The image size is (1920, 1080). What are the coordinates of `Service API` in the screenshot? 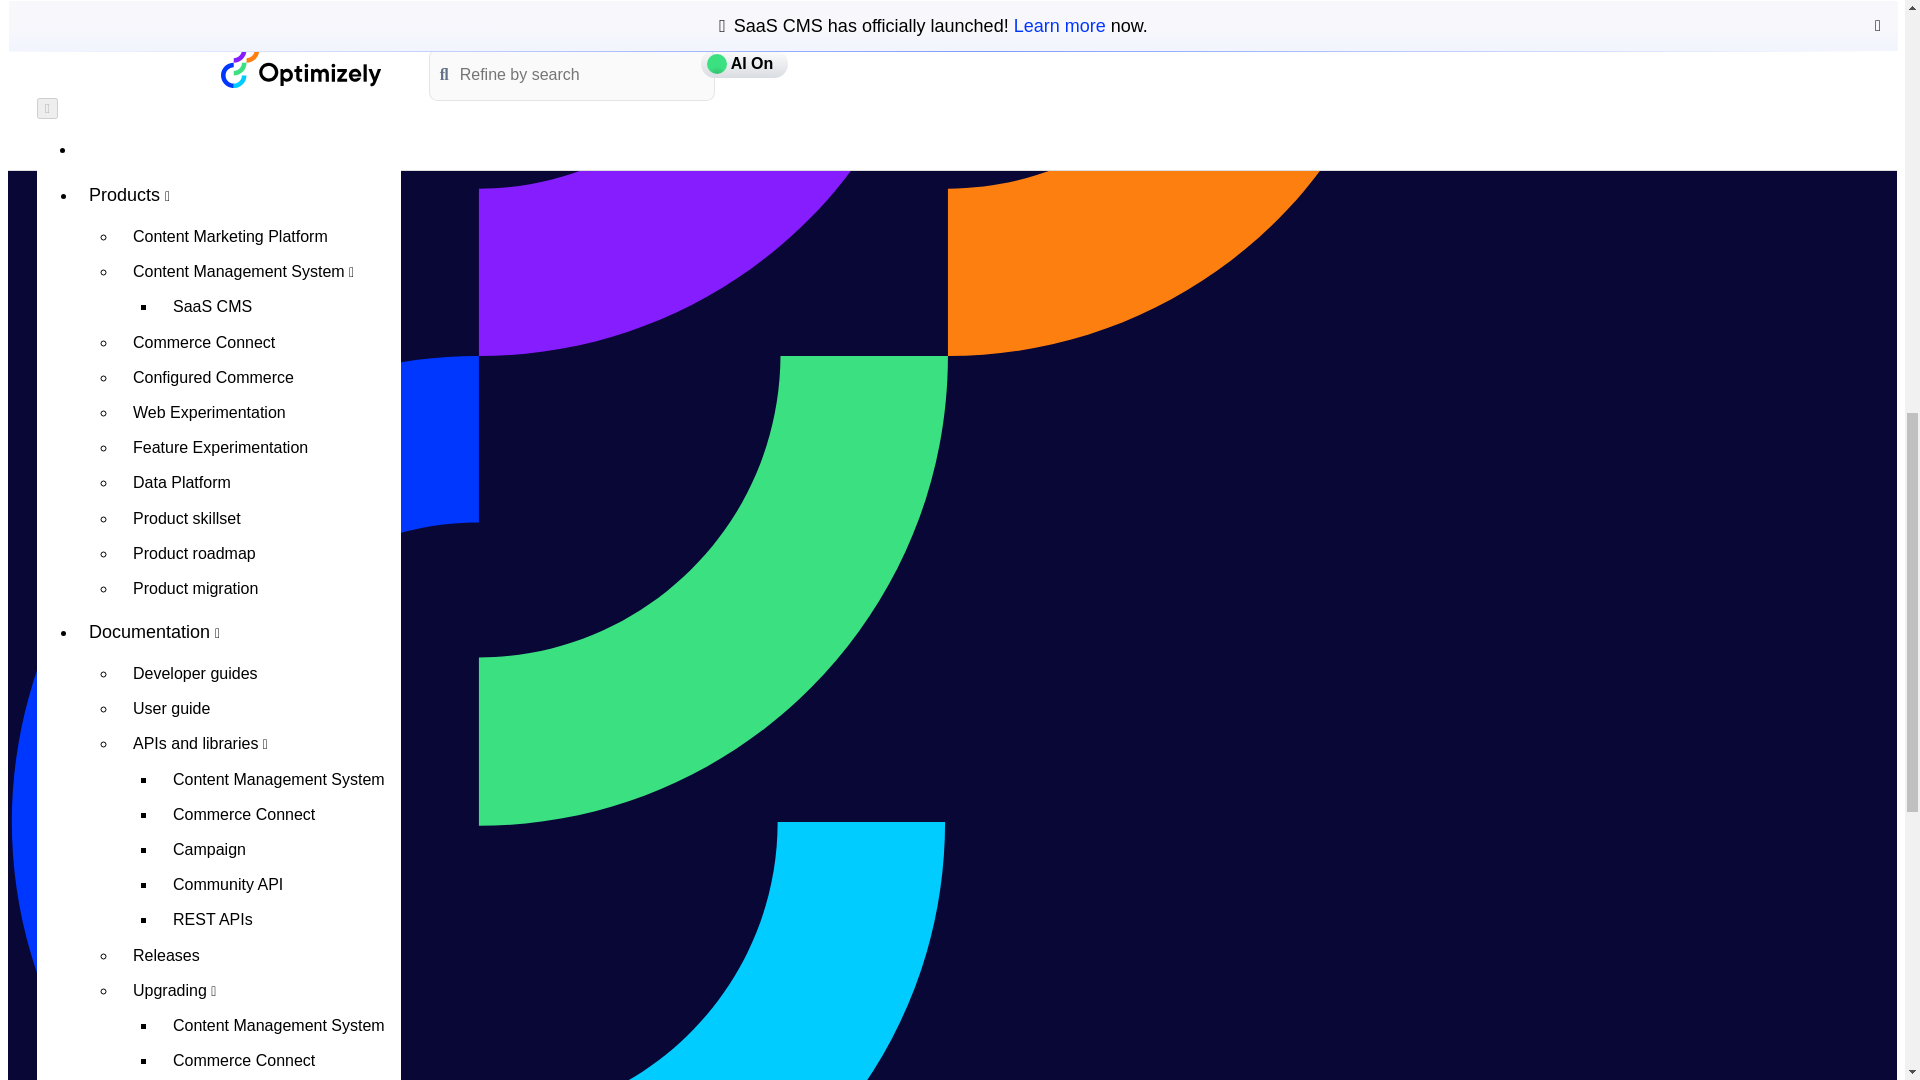 It's located at (279, 132).